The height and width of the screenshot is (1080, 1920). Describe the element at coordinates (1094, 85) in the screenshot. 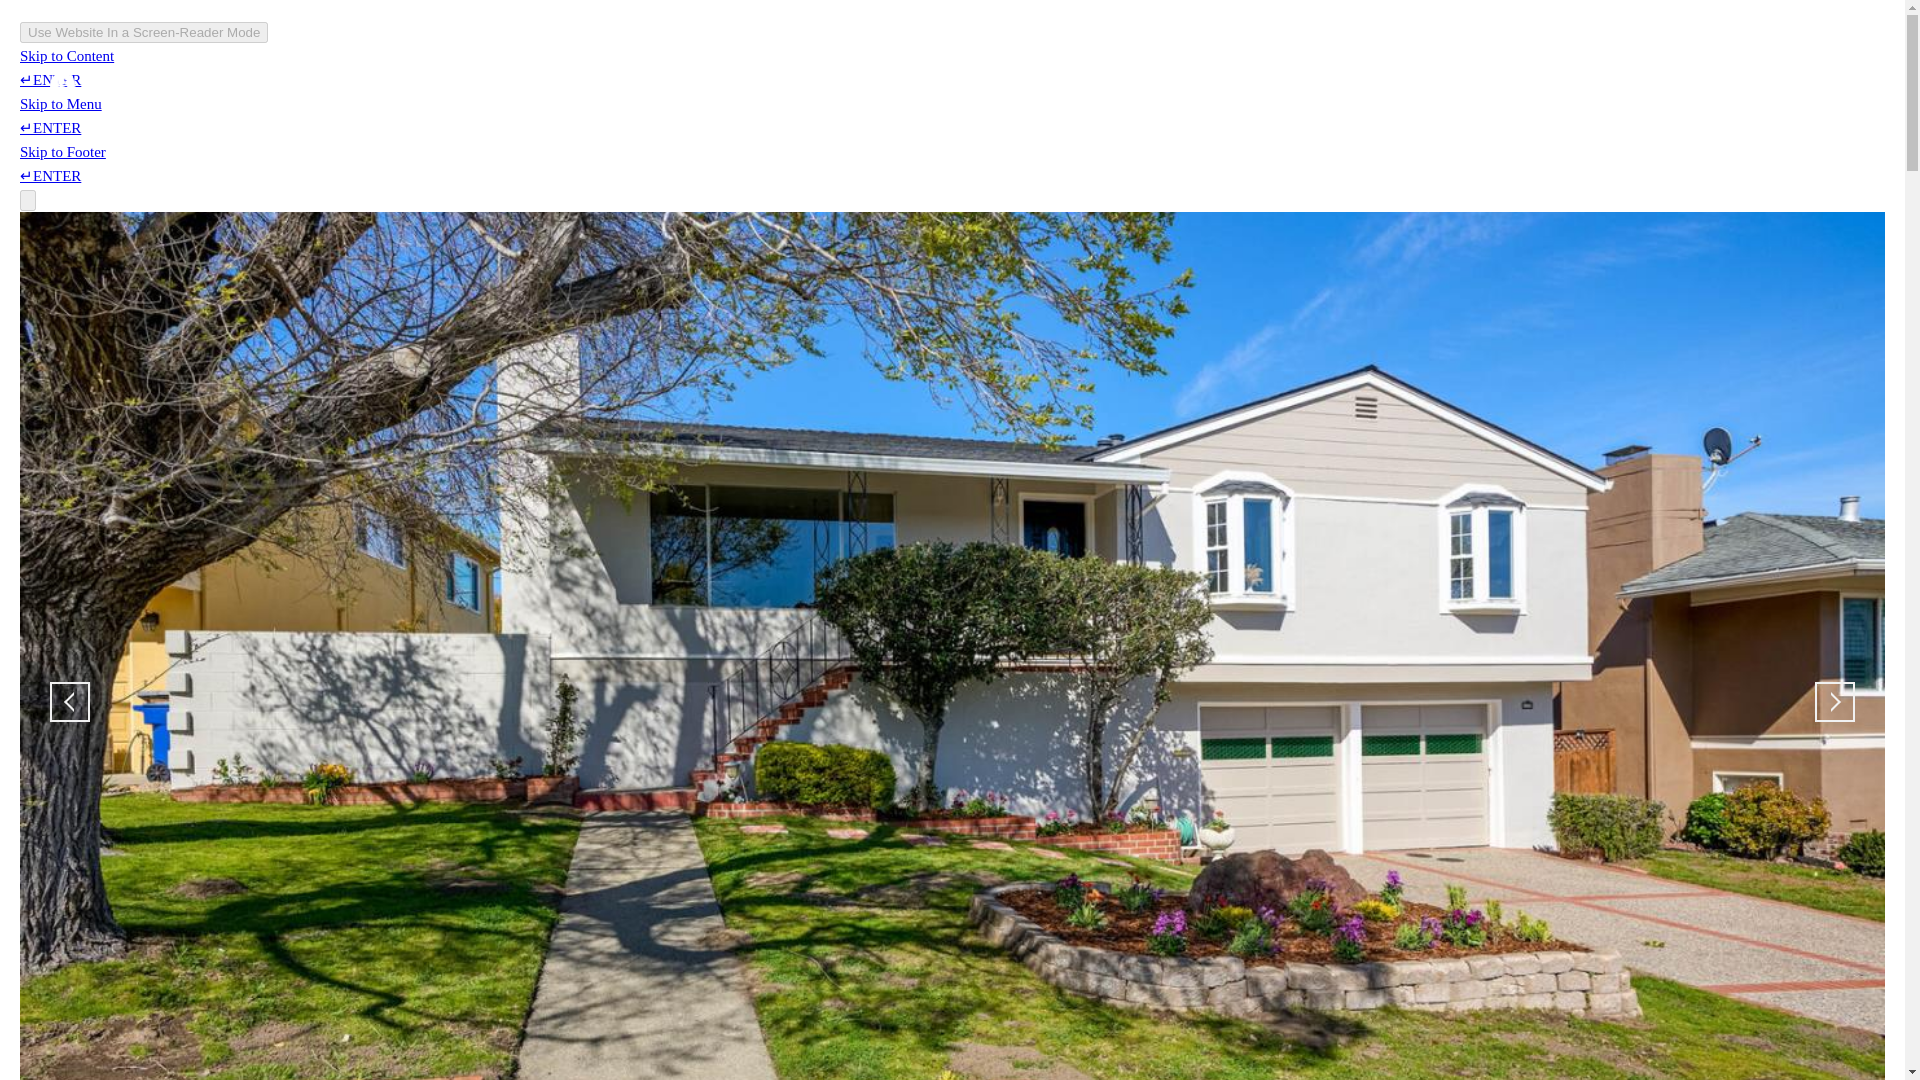

I see `SELLERS` at that location.